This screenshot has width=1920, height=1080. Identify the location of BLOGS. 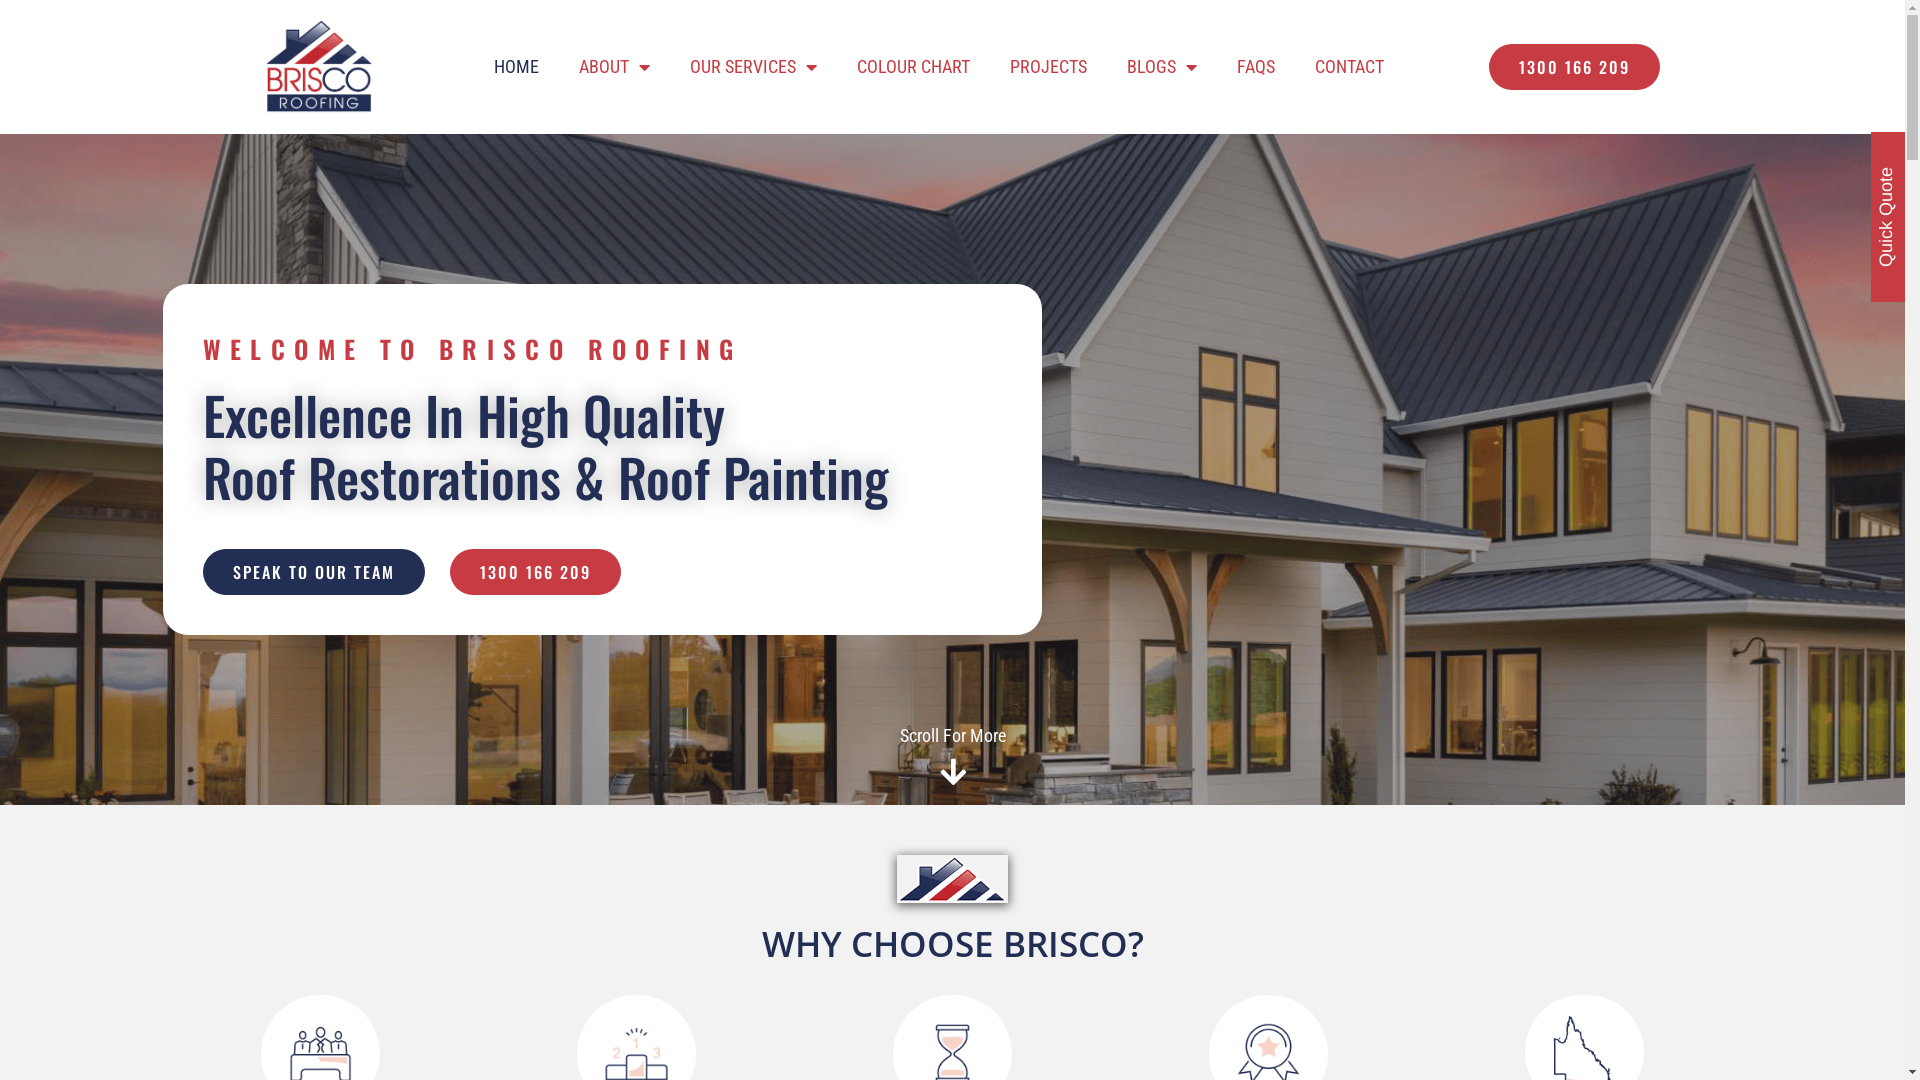
(1162, 67).